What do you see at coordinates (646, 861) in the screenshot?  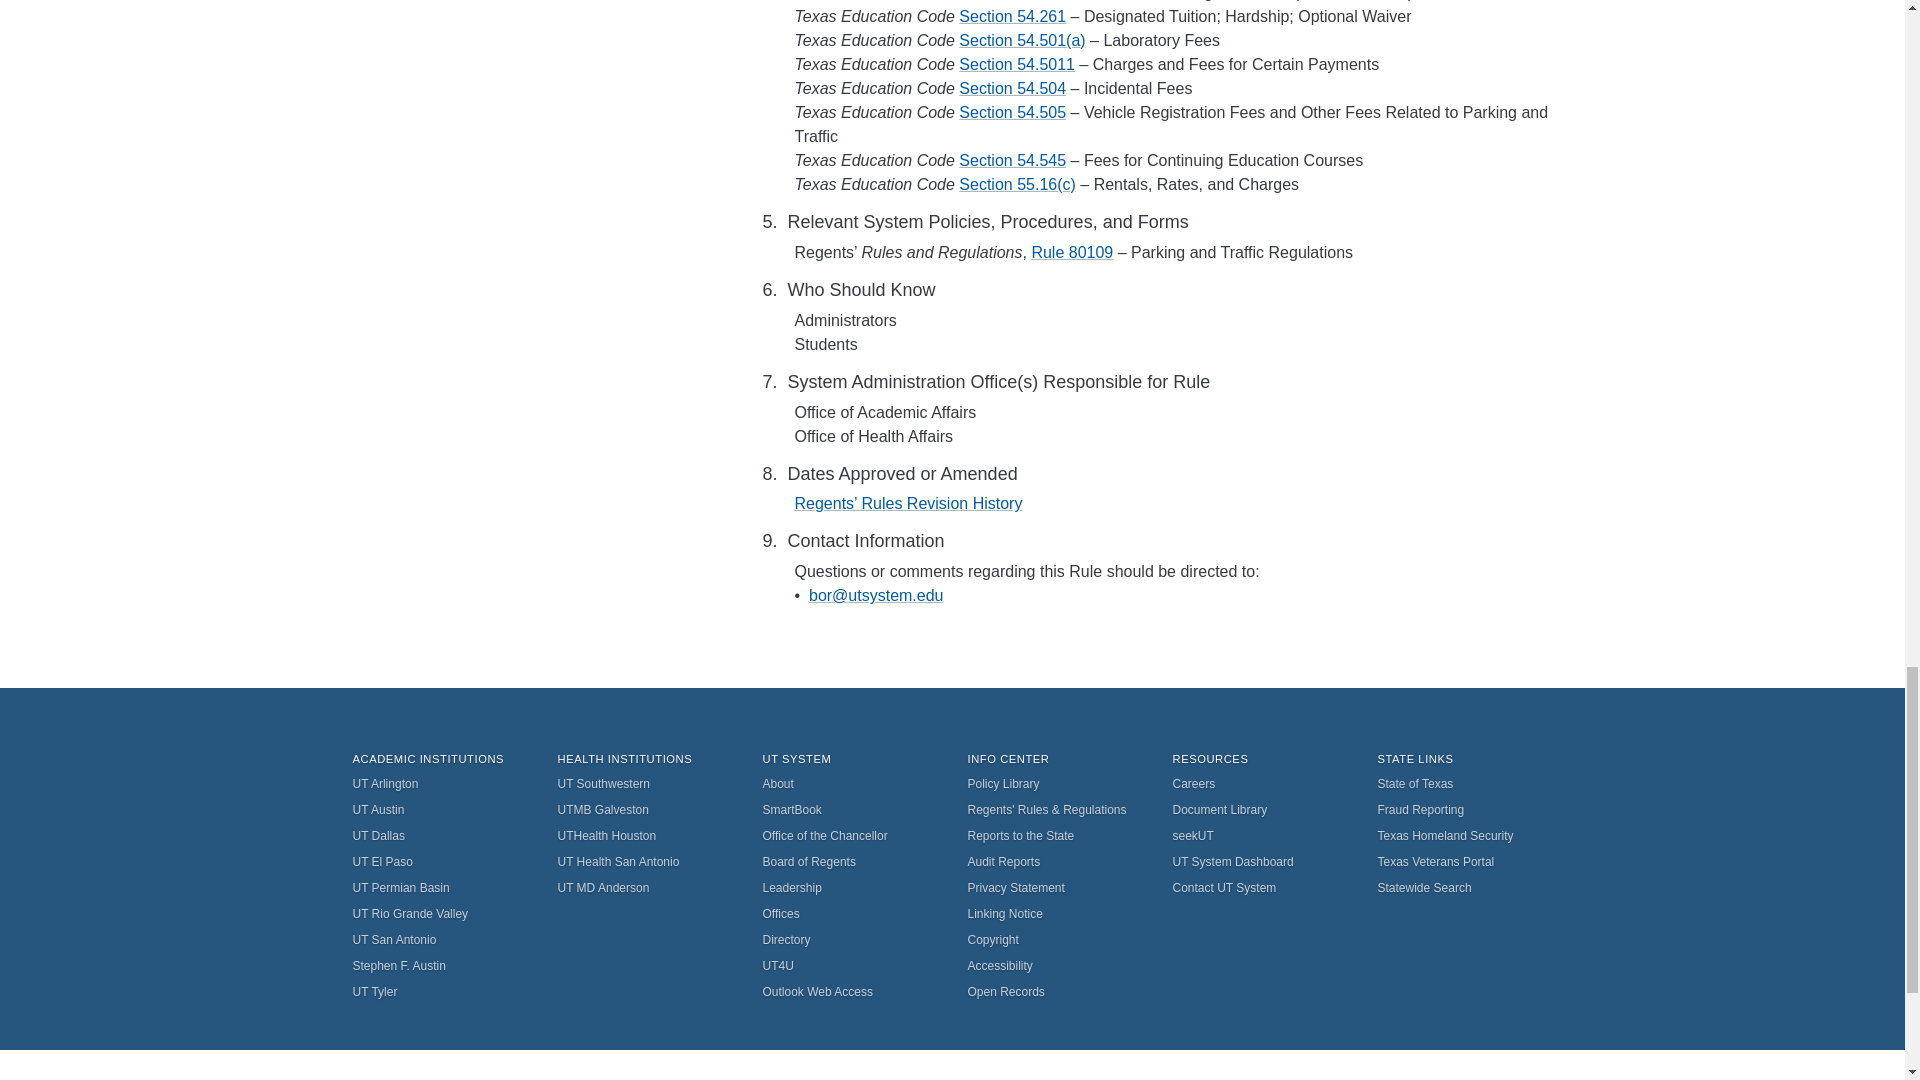 I see `UT Health Science Center at San Antonio` at bounding box center [646, 861].